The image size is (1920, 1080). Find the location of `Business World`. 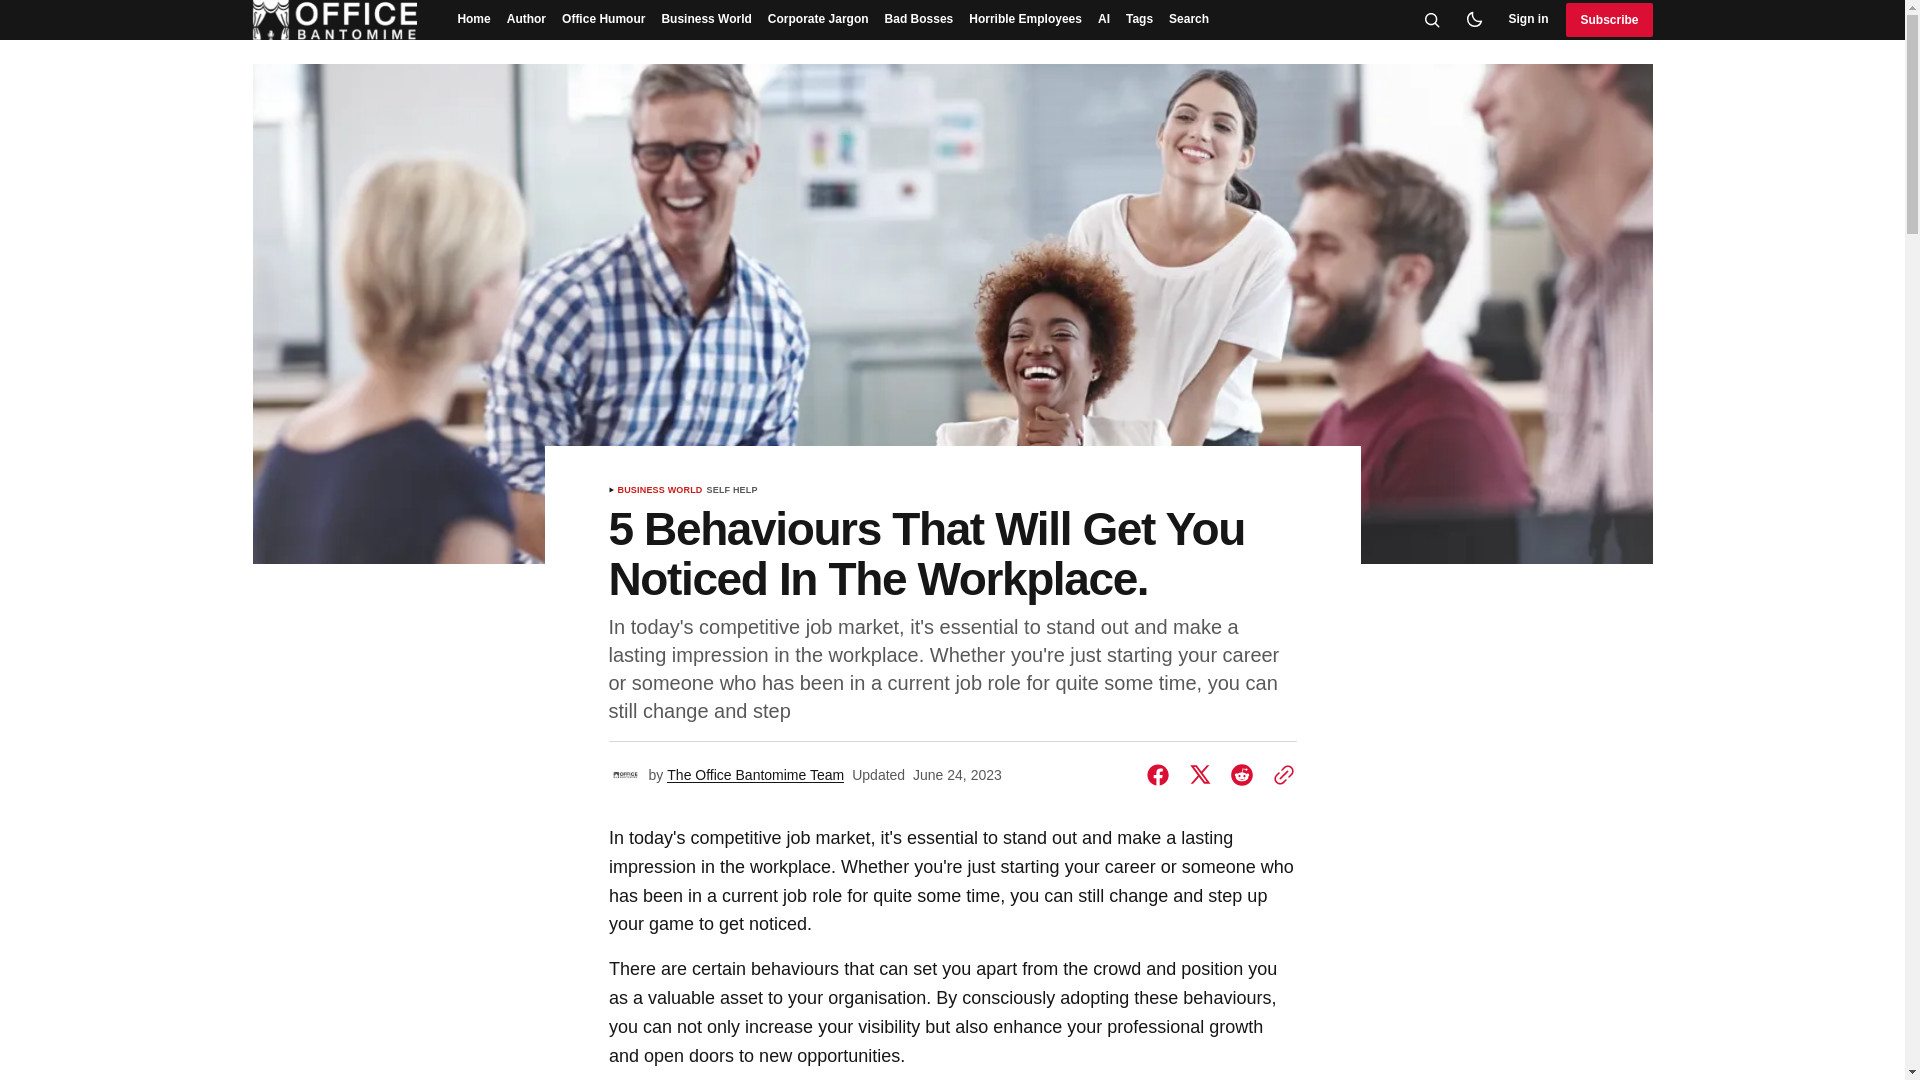

Business World is located at coordinates (705, 20).